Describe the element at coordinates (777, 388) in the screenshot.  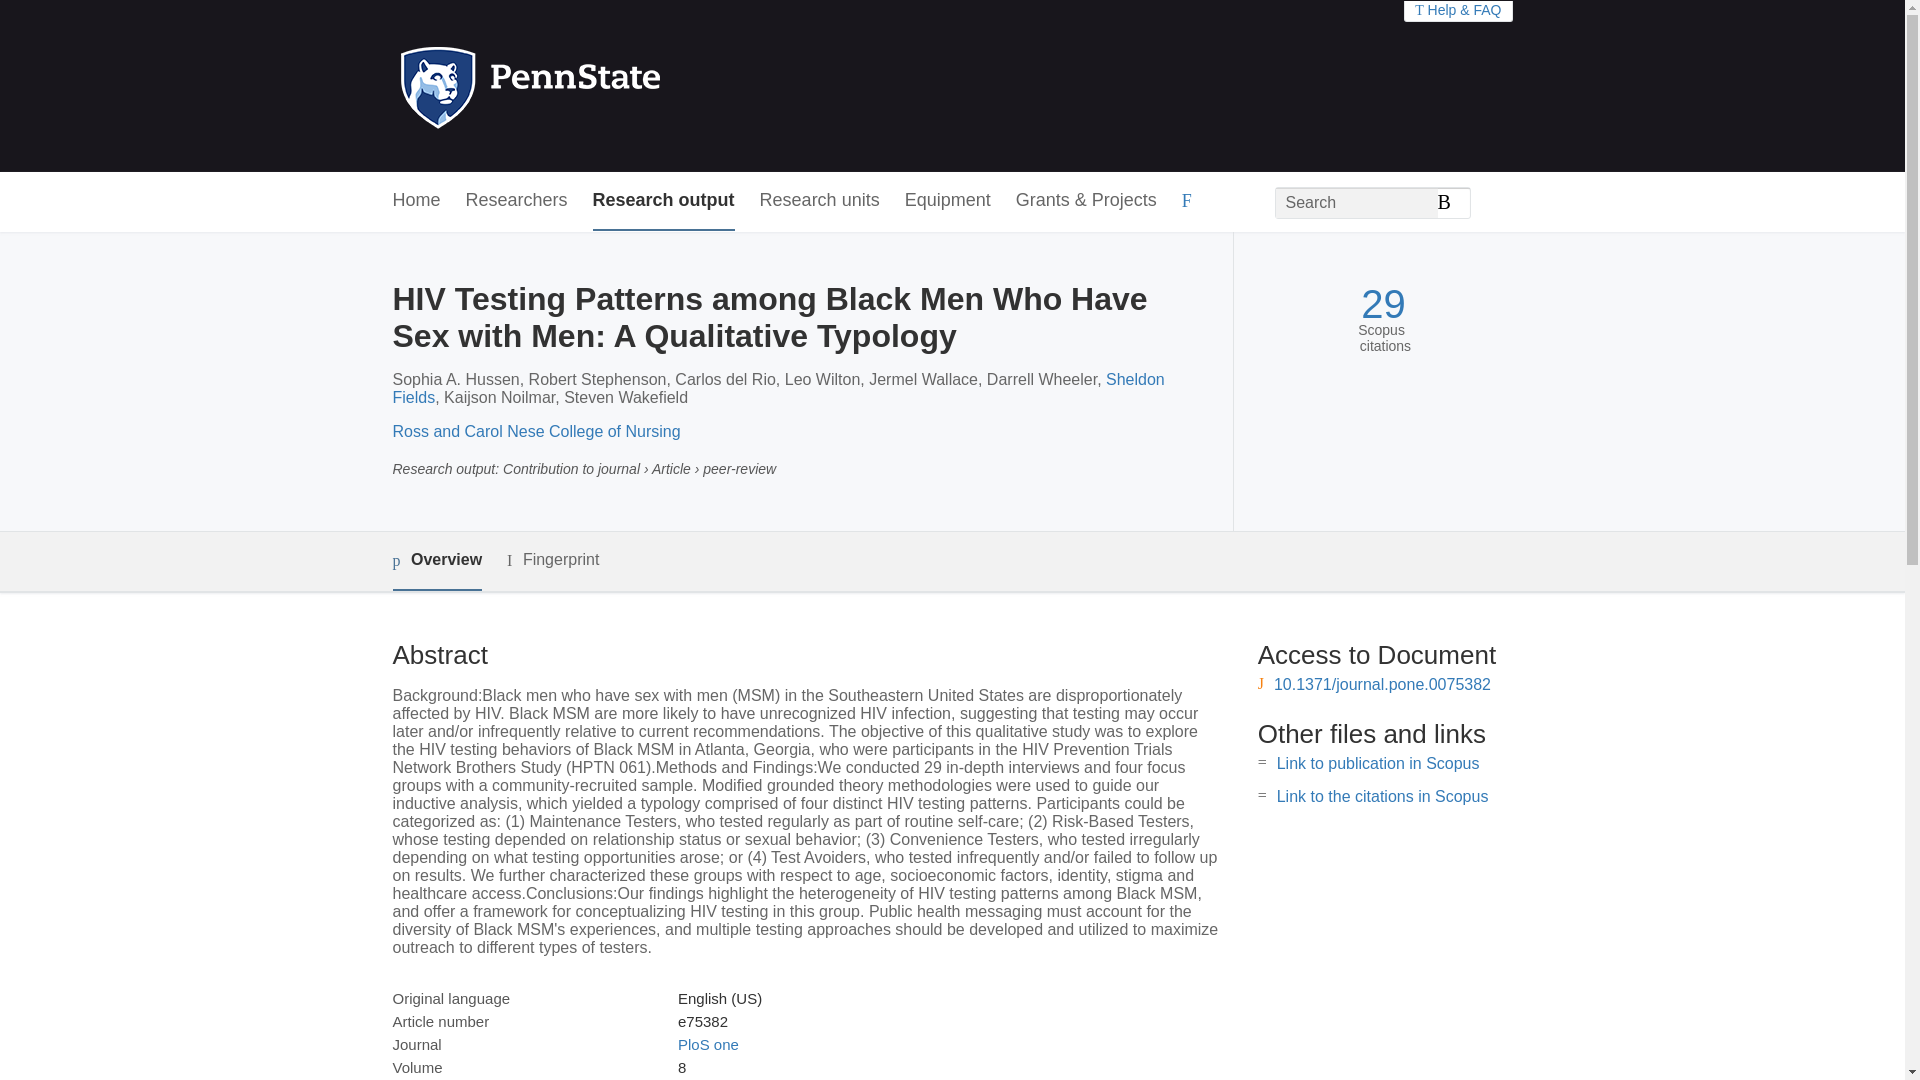
I see `Sheldon Fields` at that location.